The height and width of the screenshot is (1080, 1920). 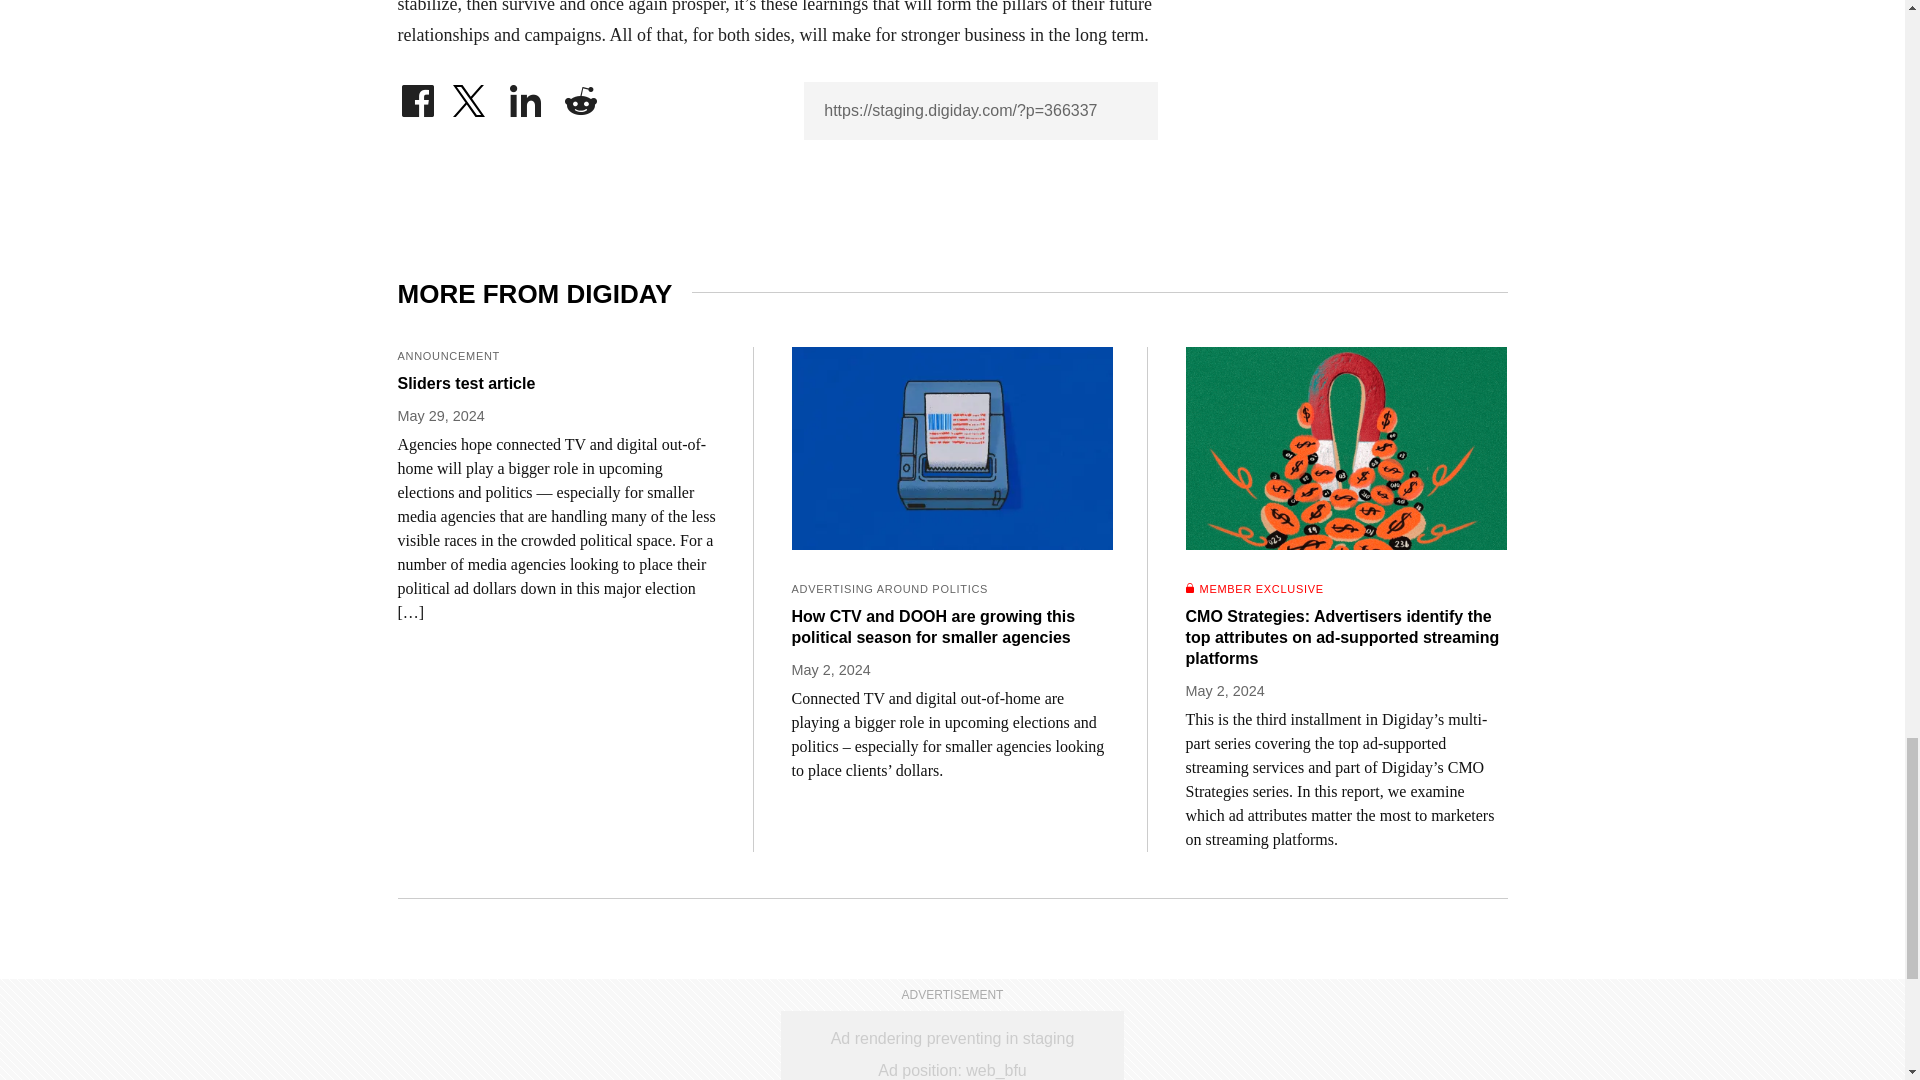 What do you see at coordinates (580, 96) in the screenshot?
I see `Share on Reddit` at bounding box center [580, 96].